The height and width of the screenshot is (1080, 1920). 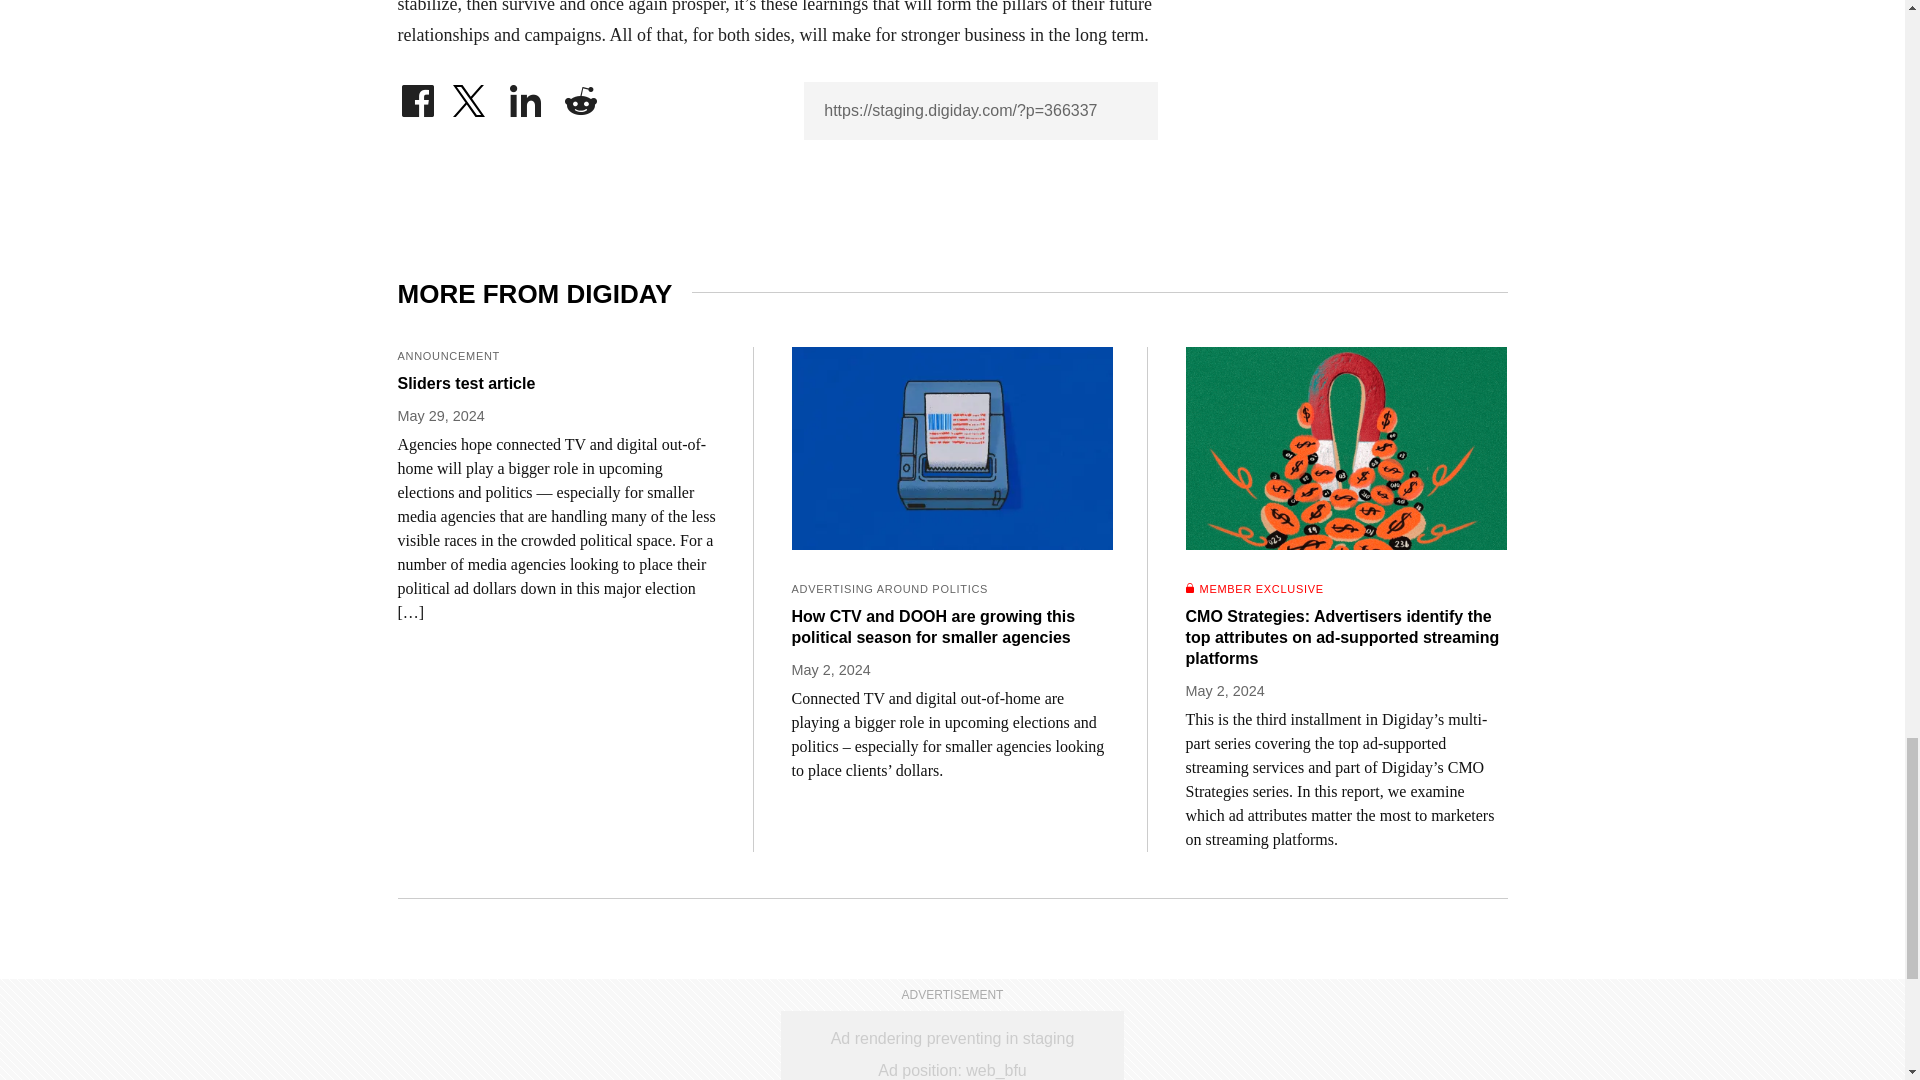 What do you see at coordinates (580, 96) in the screenshot?
I see `Share on Reddit` at bounding box center [580, 96].